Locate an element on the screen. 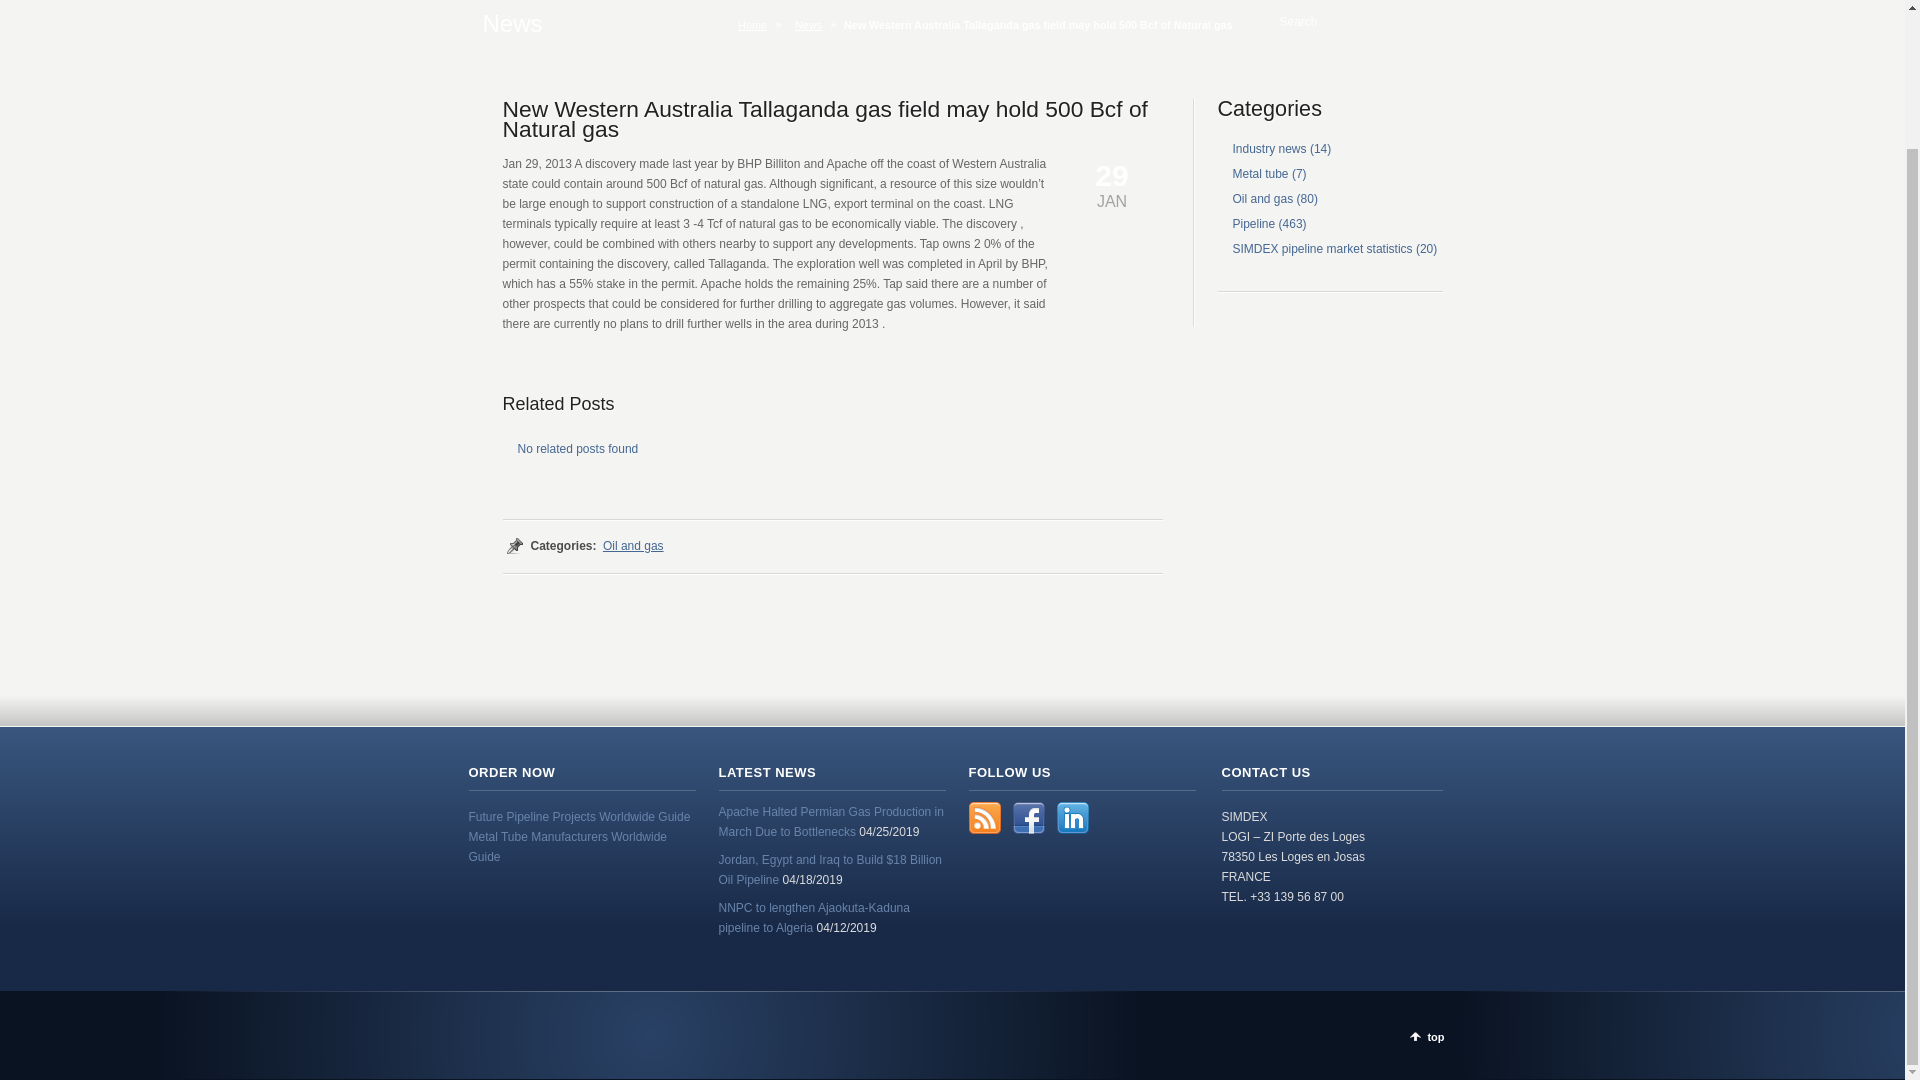 The width and height of the screenshot is (1920, 1080). SIMDEX pipeline market statistics is located at coordinates (1322, 248).